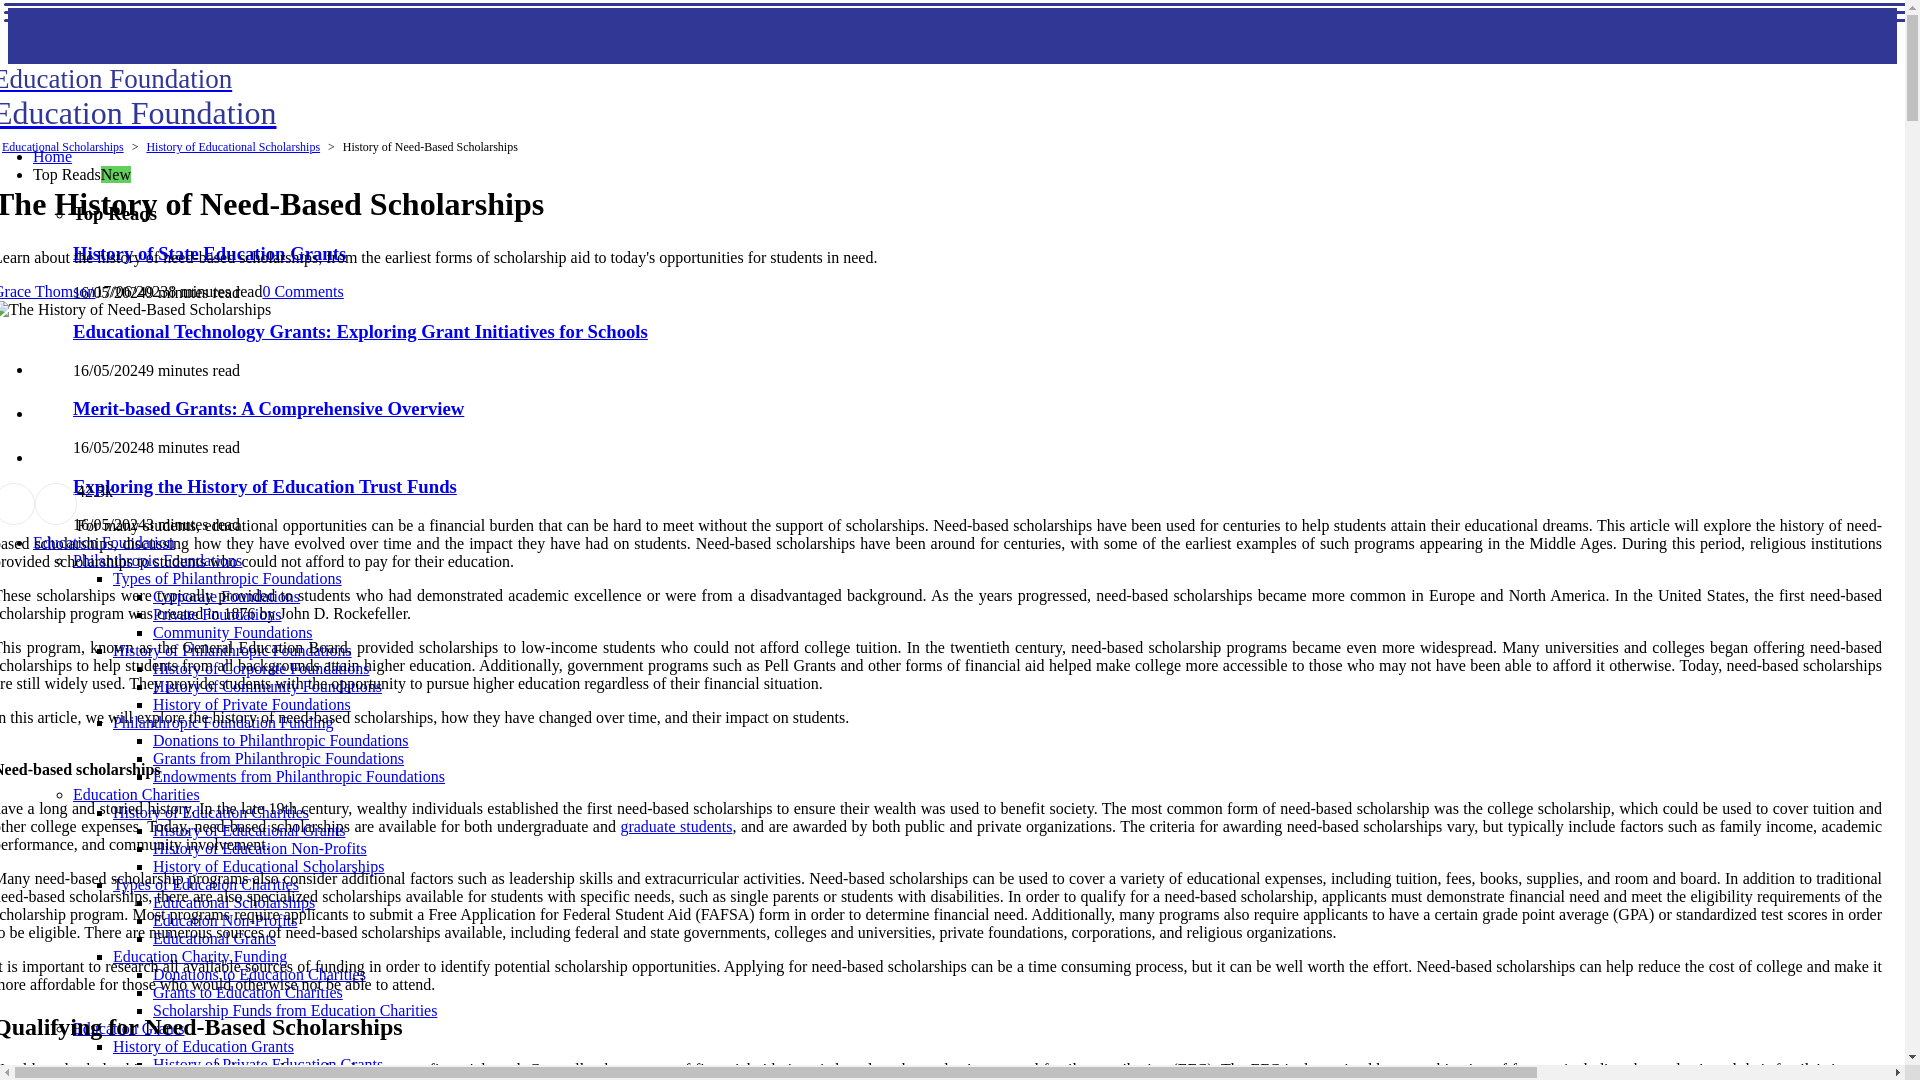  I want to click on Home, so click(52, 156).